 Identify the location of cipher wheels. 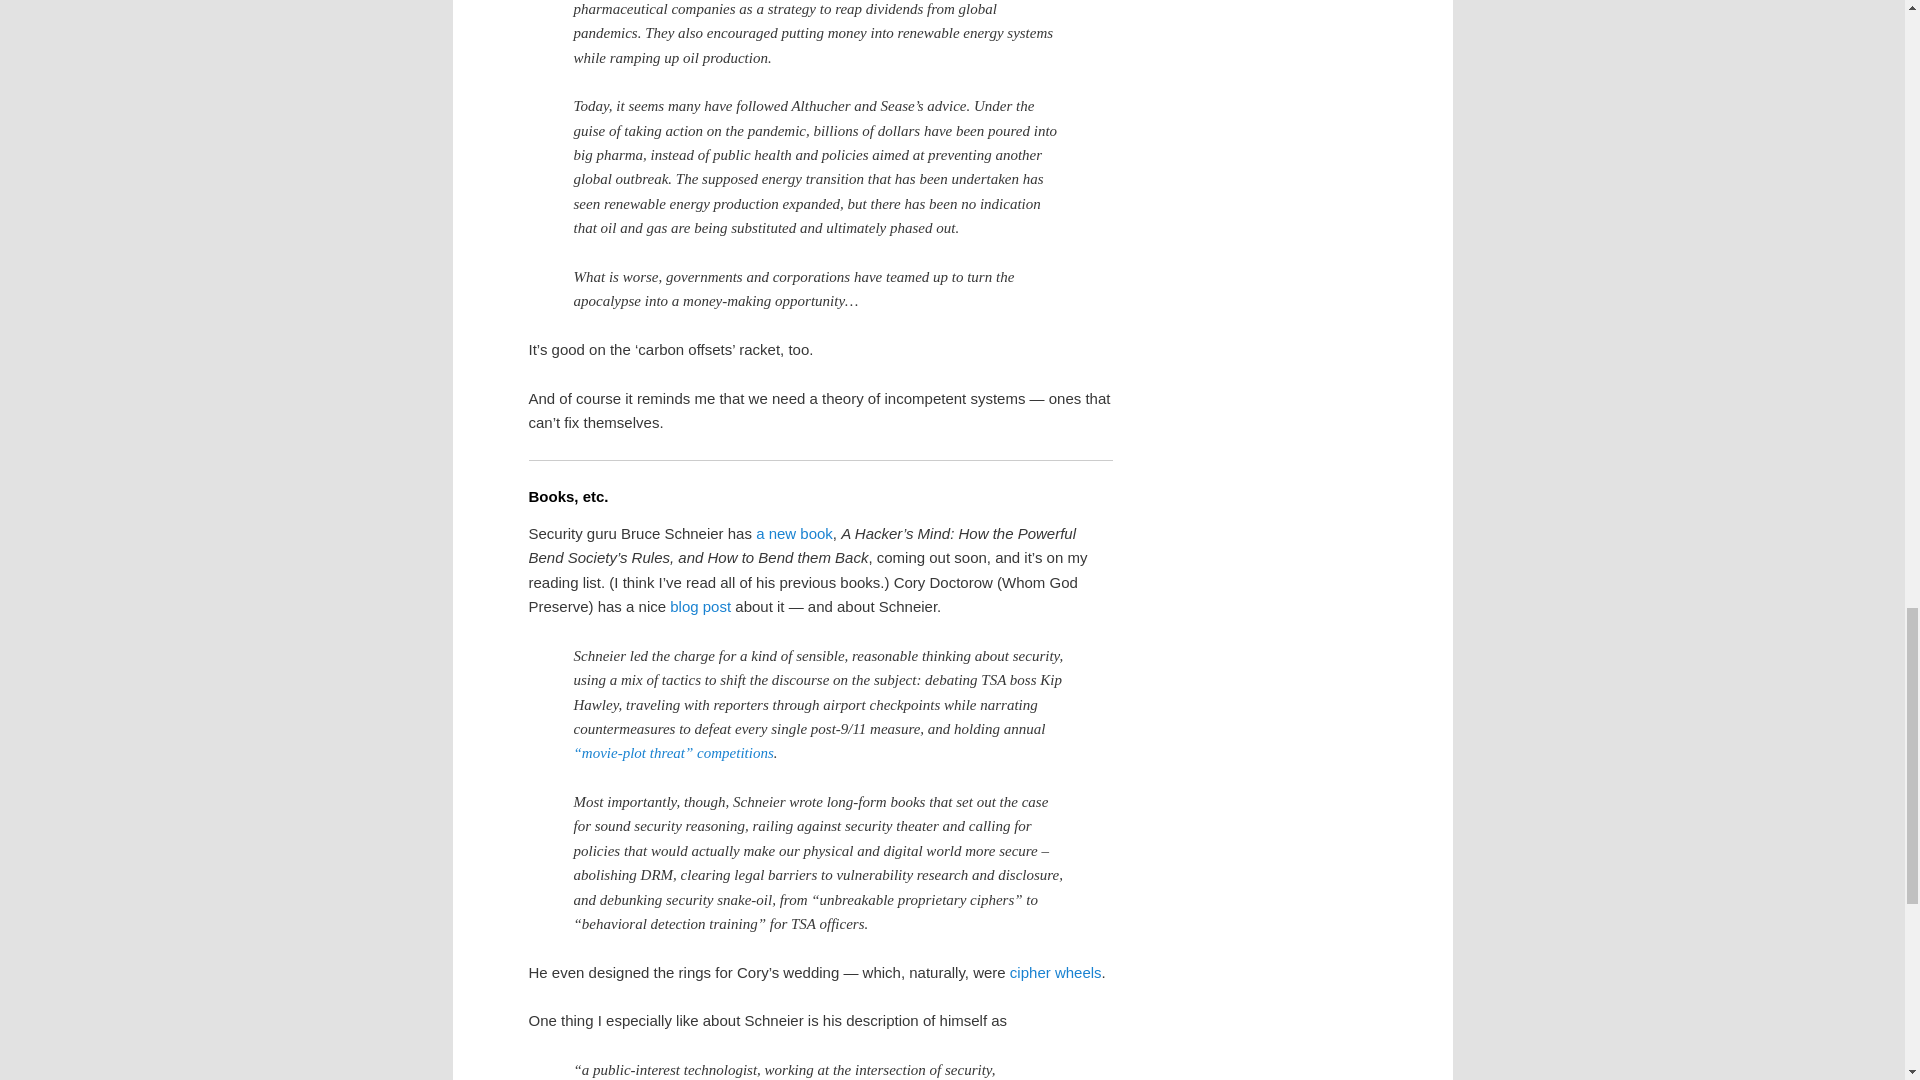
(1056, 972).